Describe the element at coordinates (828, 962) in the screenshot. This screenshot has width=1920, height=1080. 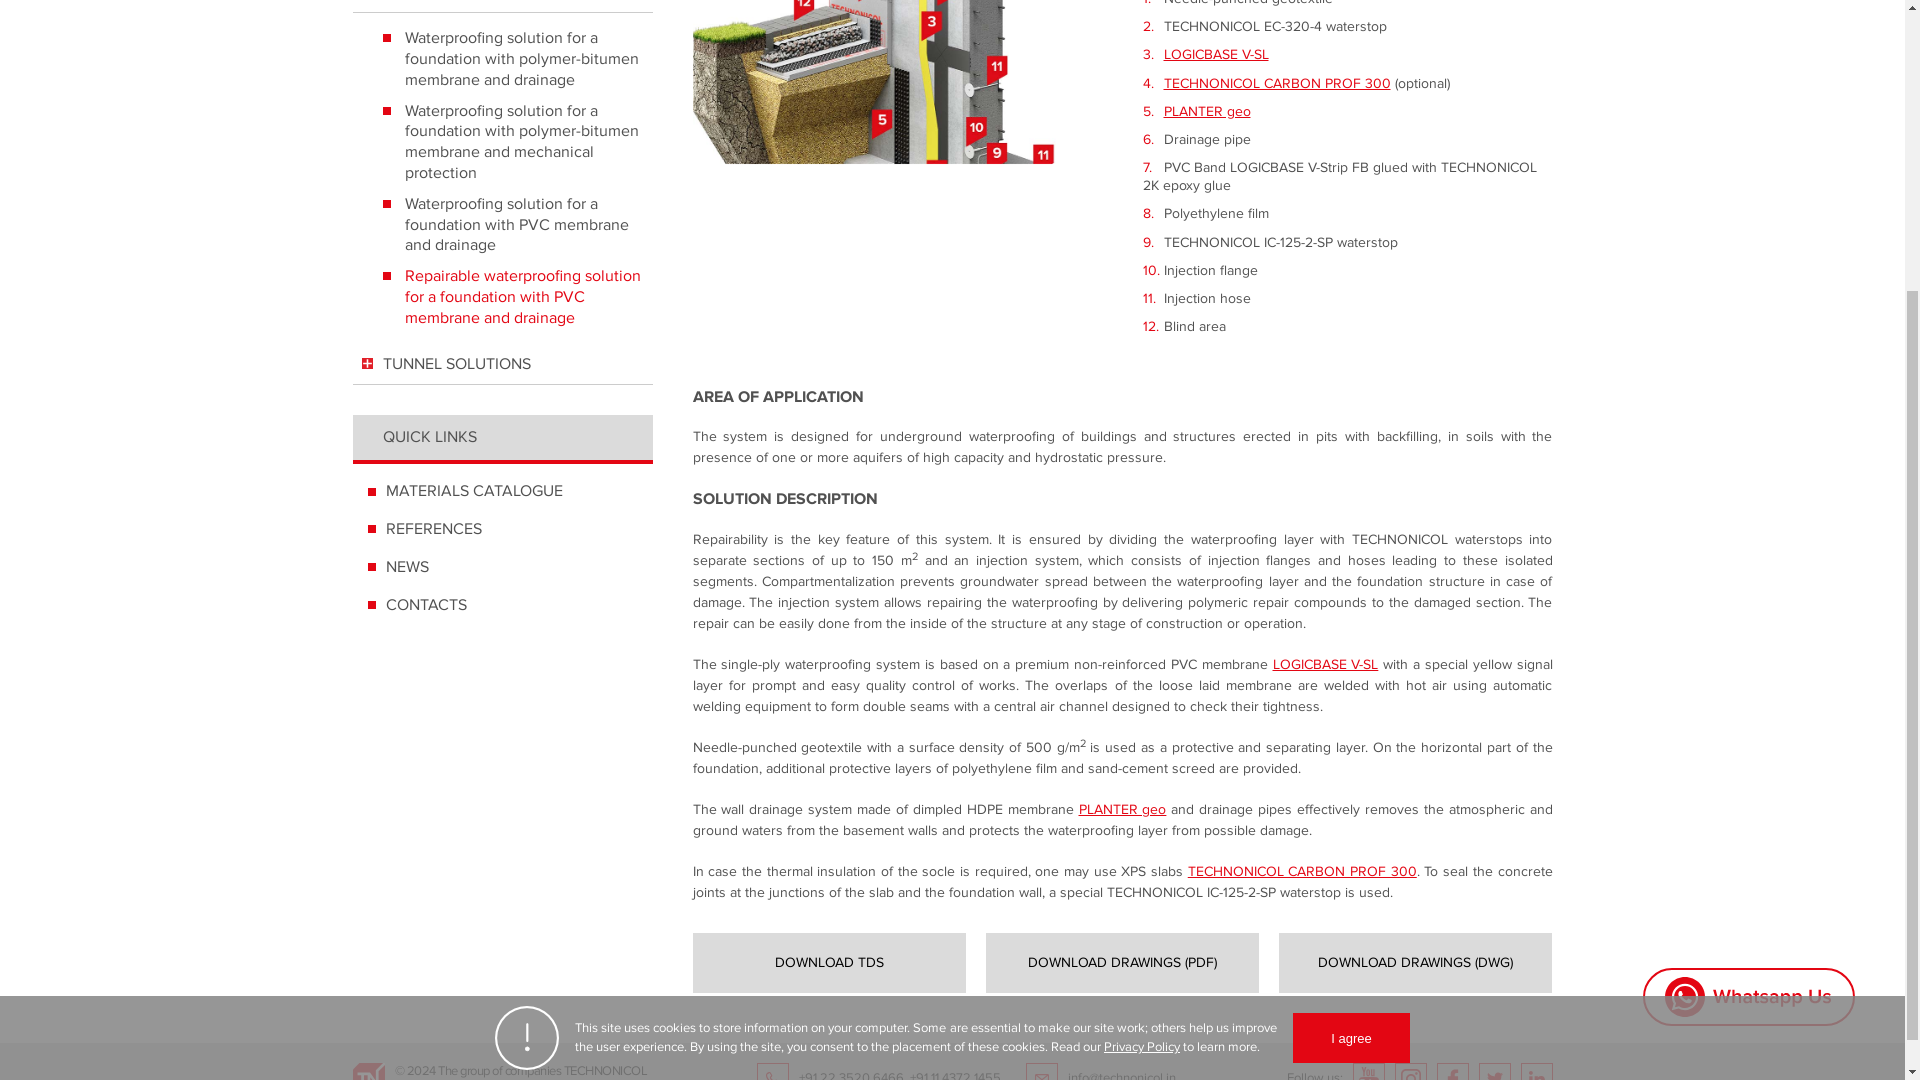
I see `DOWNLOAD TDS` at that location.